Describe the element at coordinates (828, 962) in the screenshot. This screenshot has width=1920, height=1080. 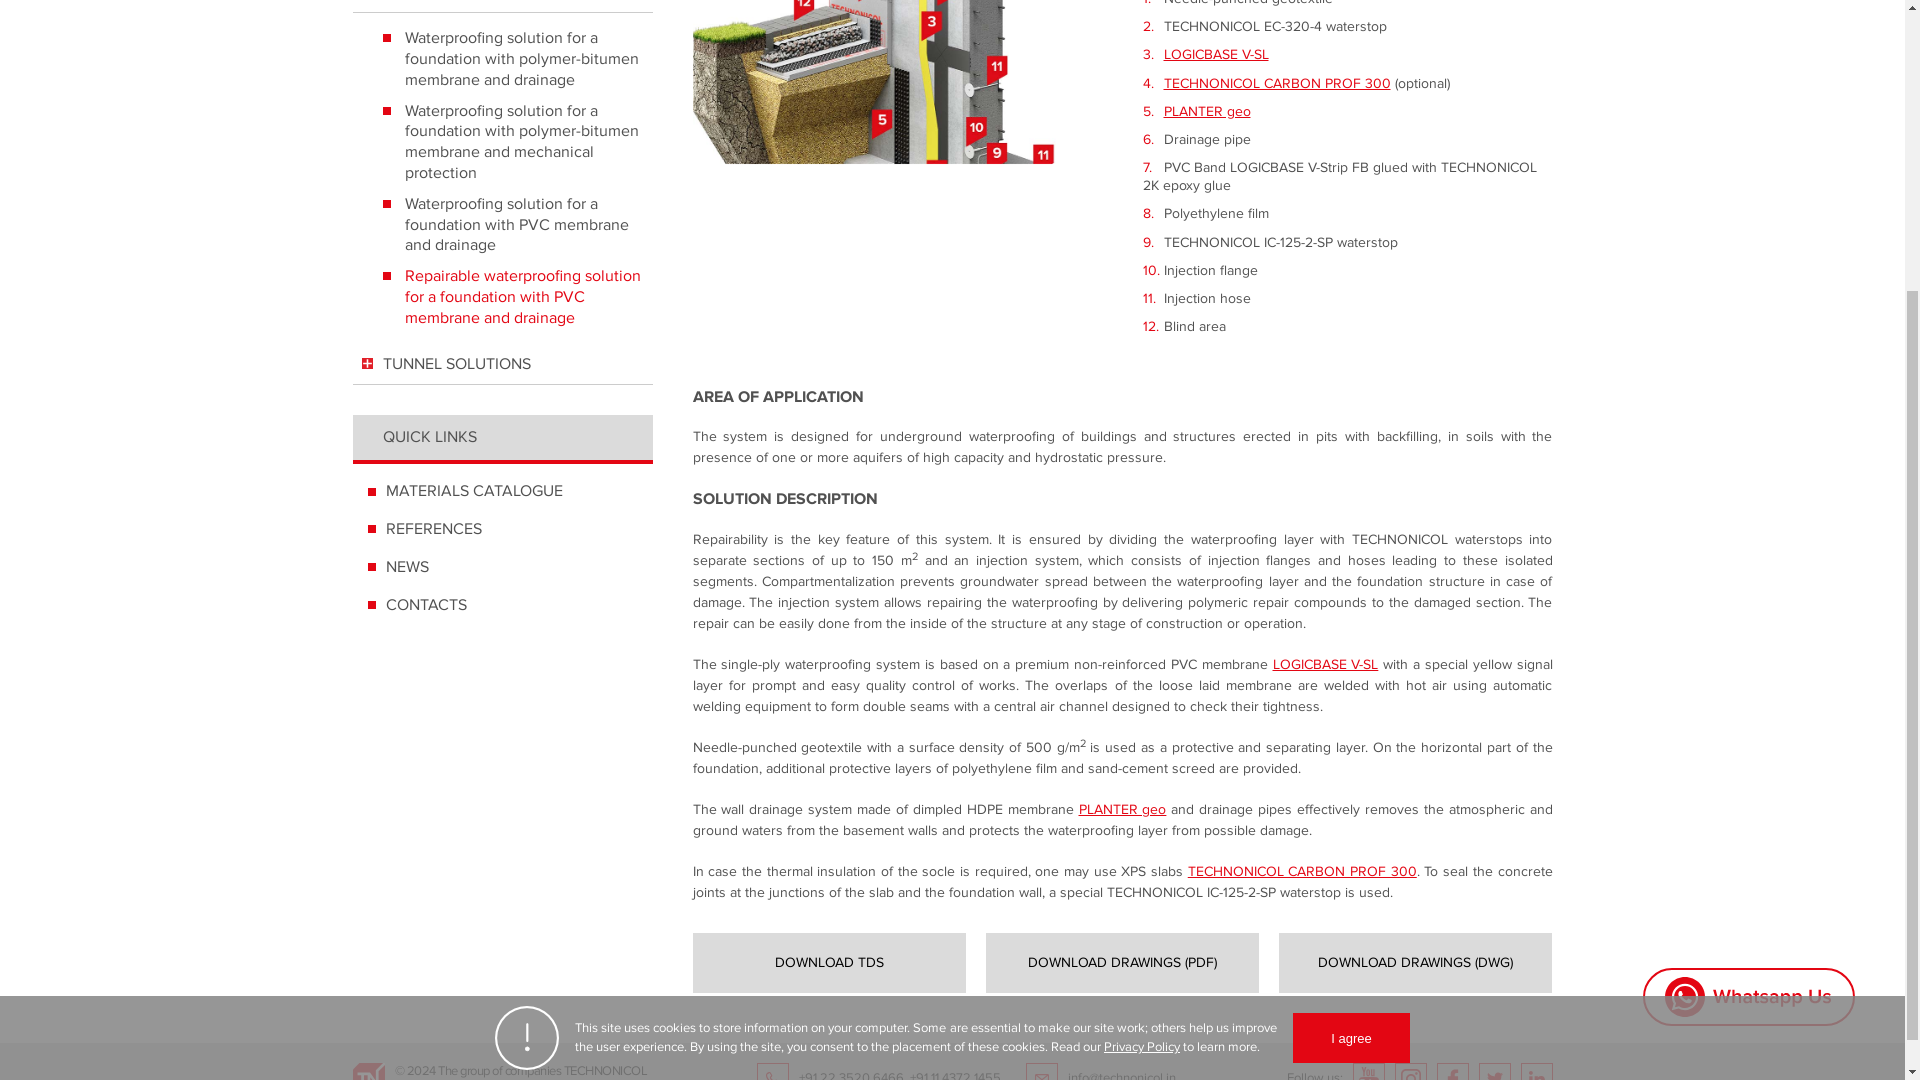
I see `DOWNLOAD TDS` at that location.